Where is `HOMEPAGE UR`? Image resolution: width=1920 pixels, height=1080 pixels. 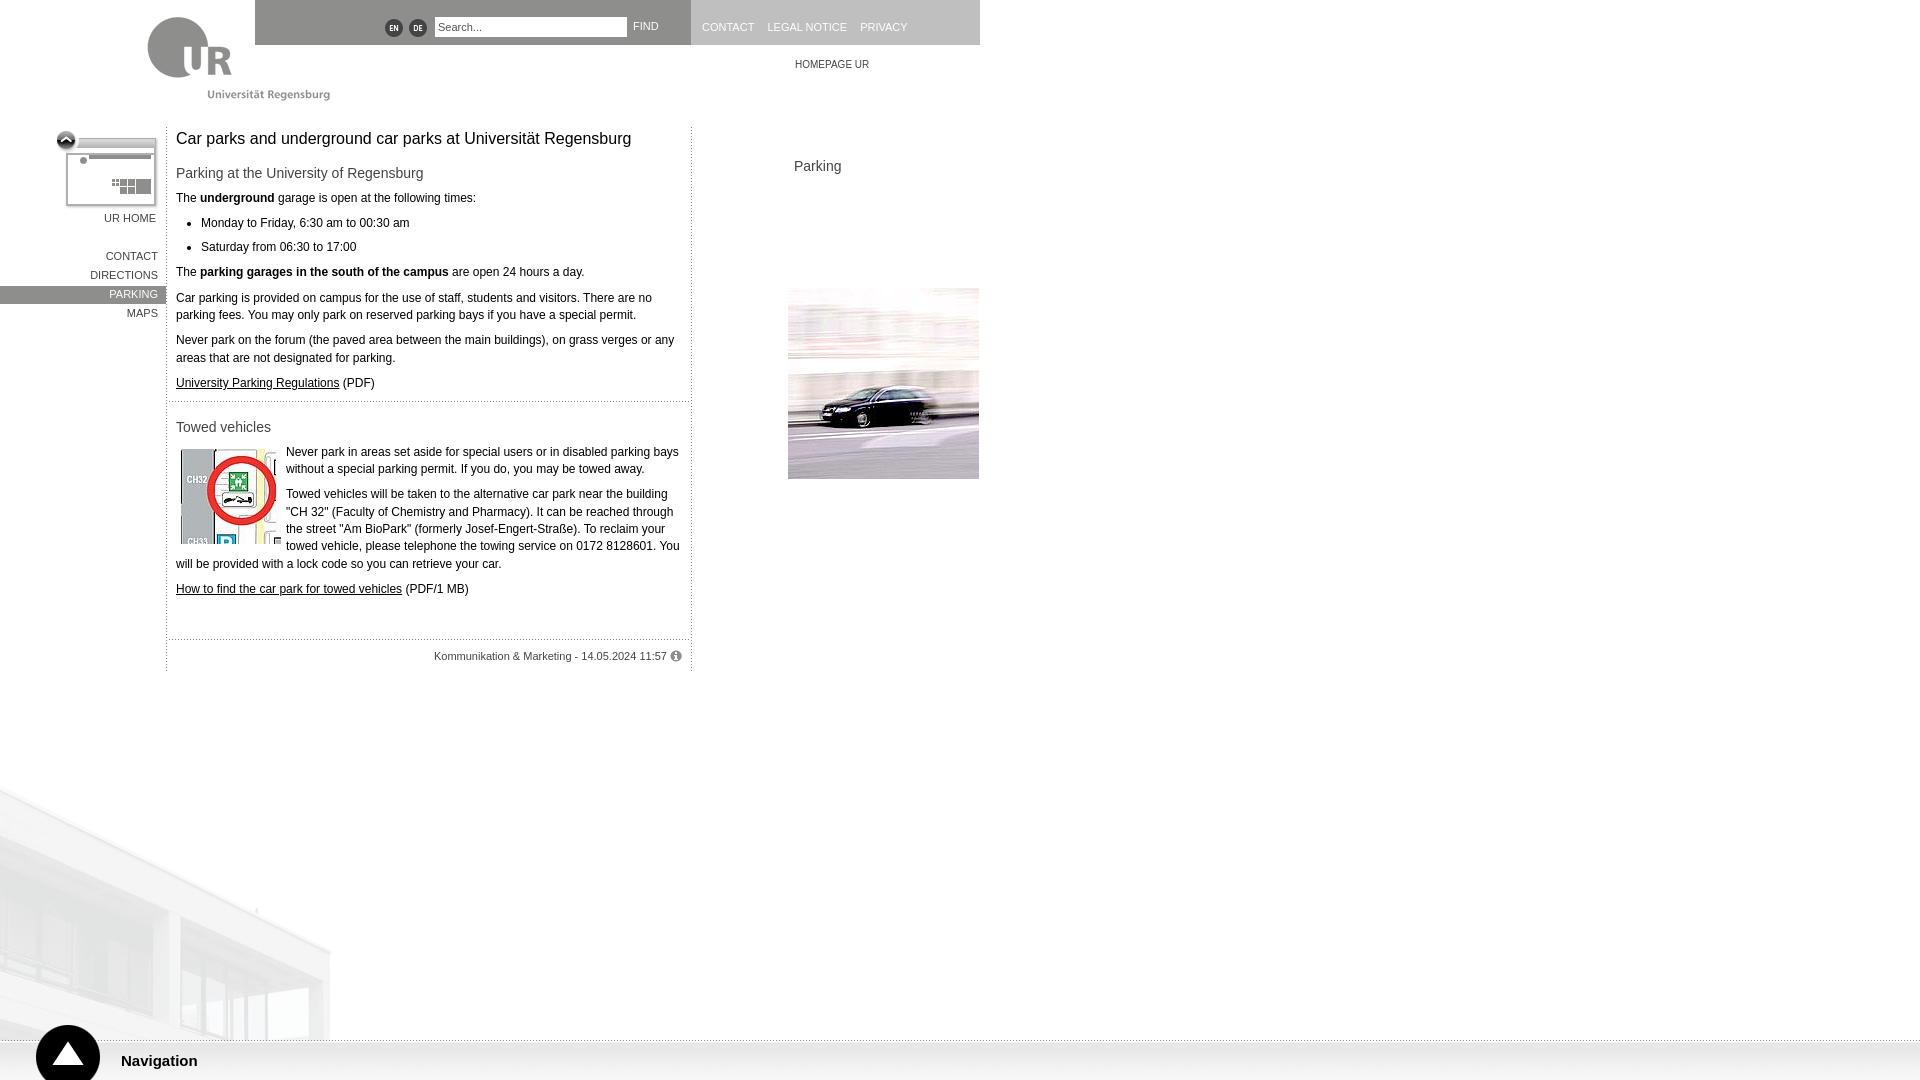
HOMEPAGE UR is located at coordinates (884, 65).